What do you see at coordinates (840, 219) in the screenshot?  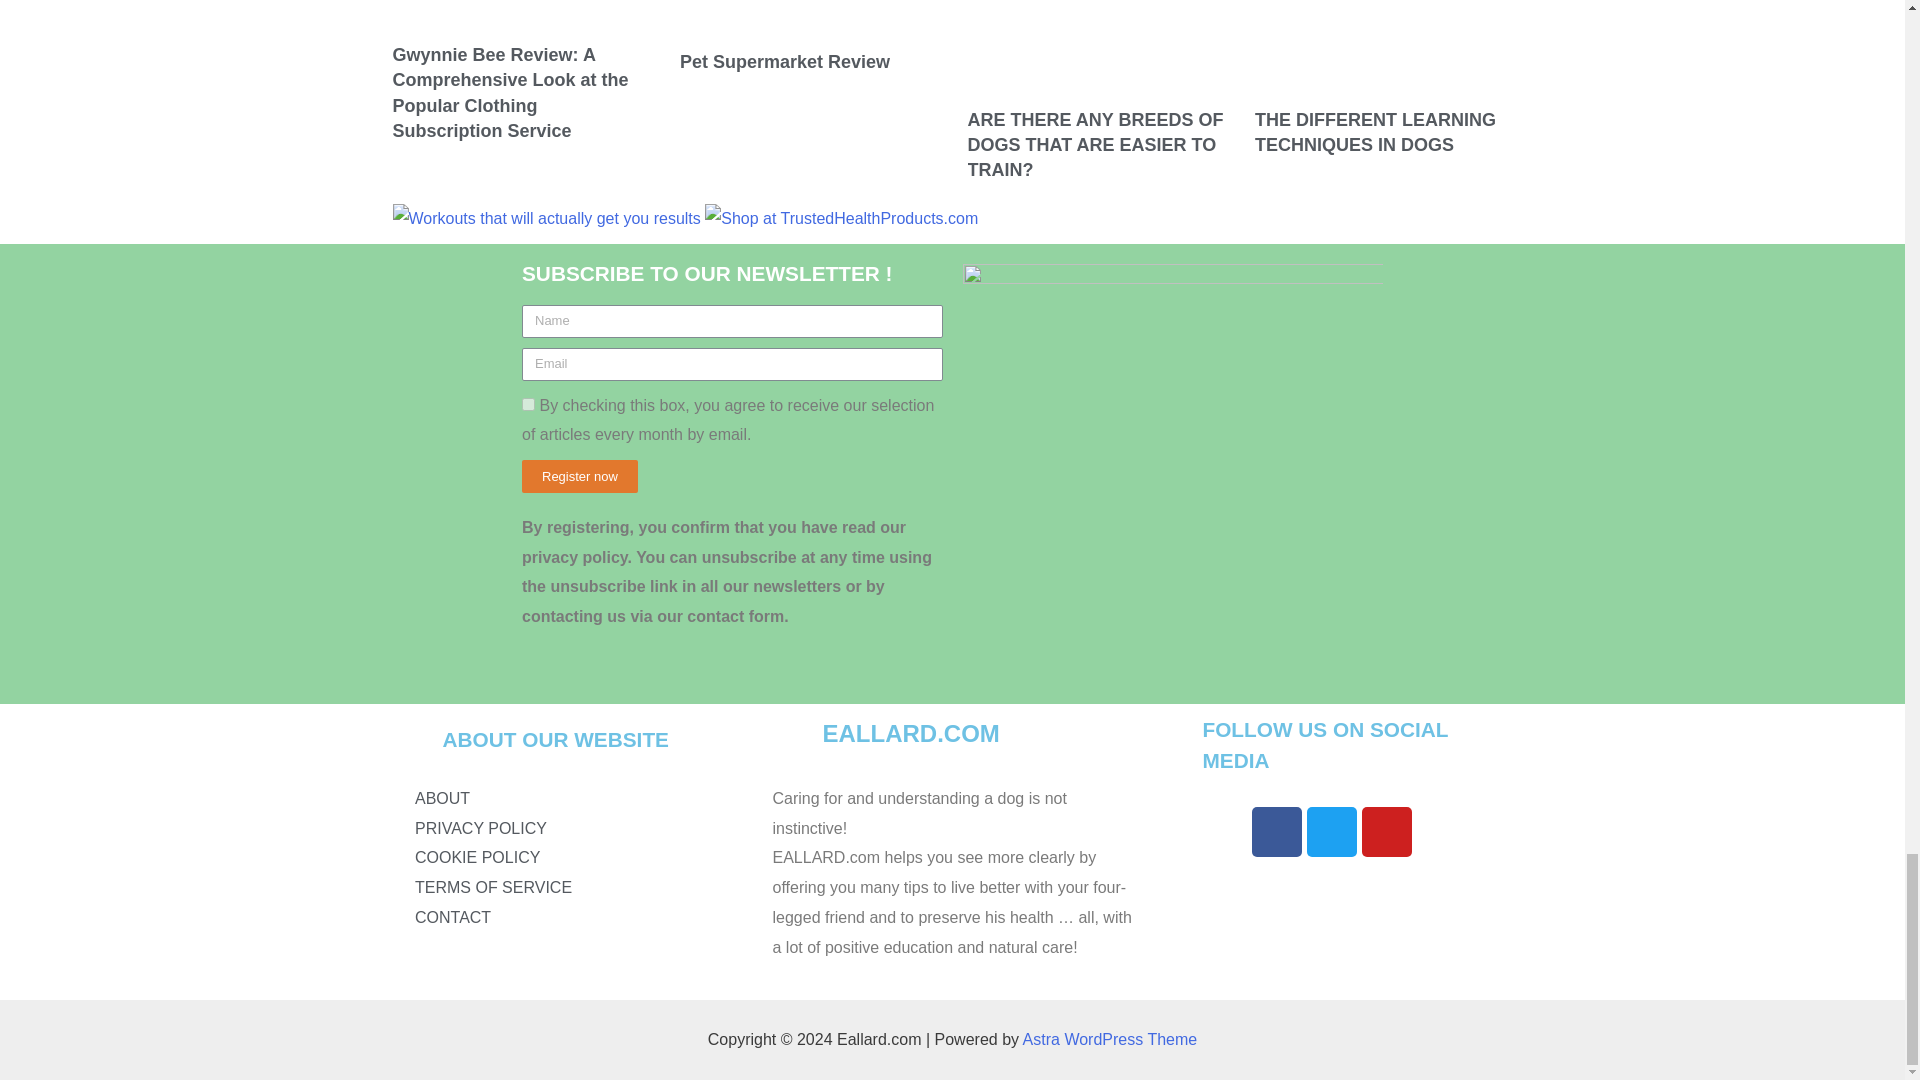 I see `Shop at TrustedHealthProducts.com` at bounding box center [840, 219].